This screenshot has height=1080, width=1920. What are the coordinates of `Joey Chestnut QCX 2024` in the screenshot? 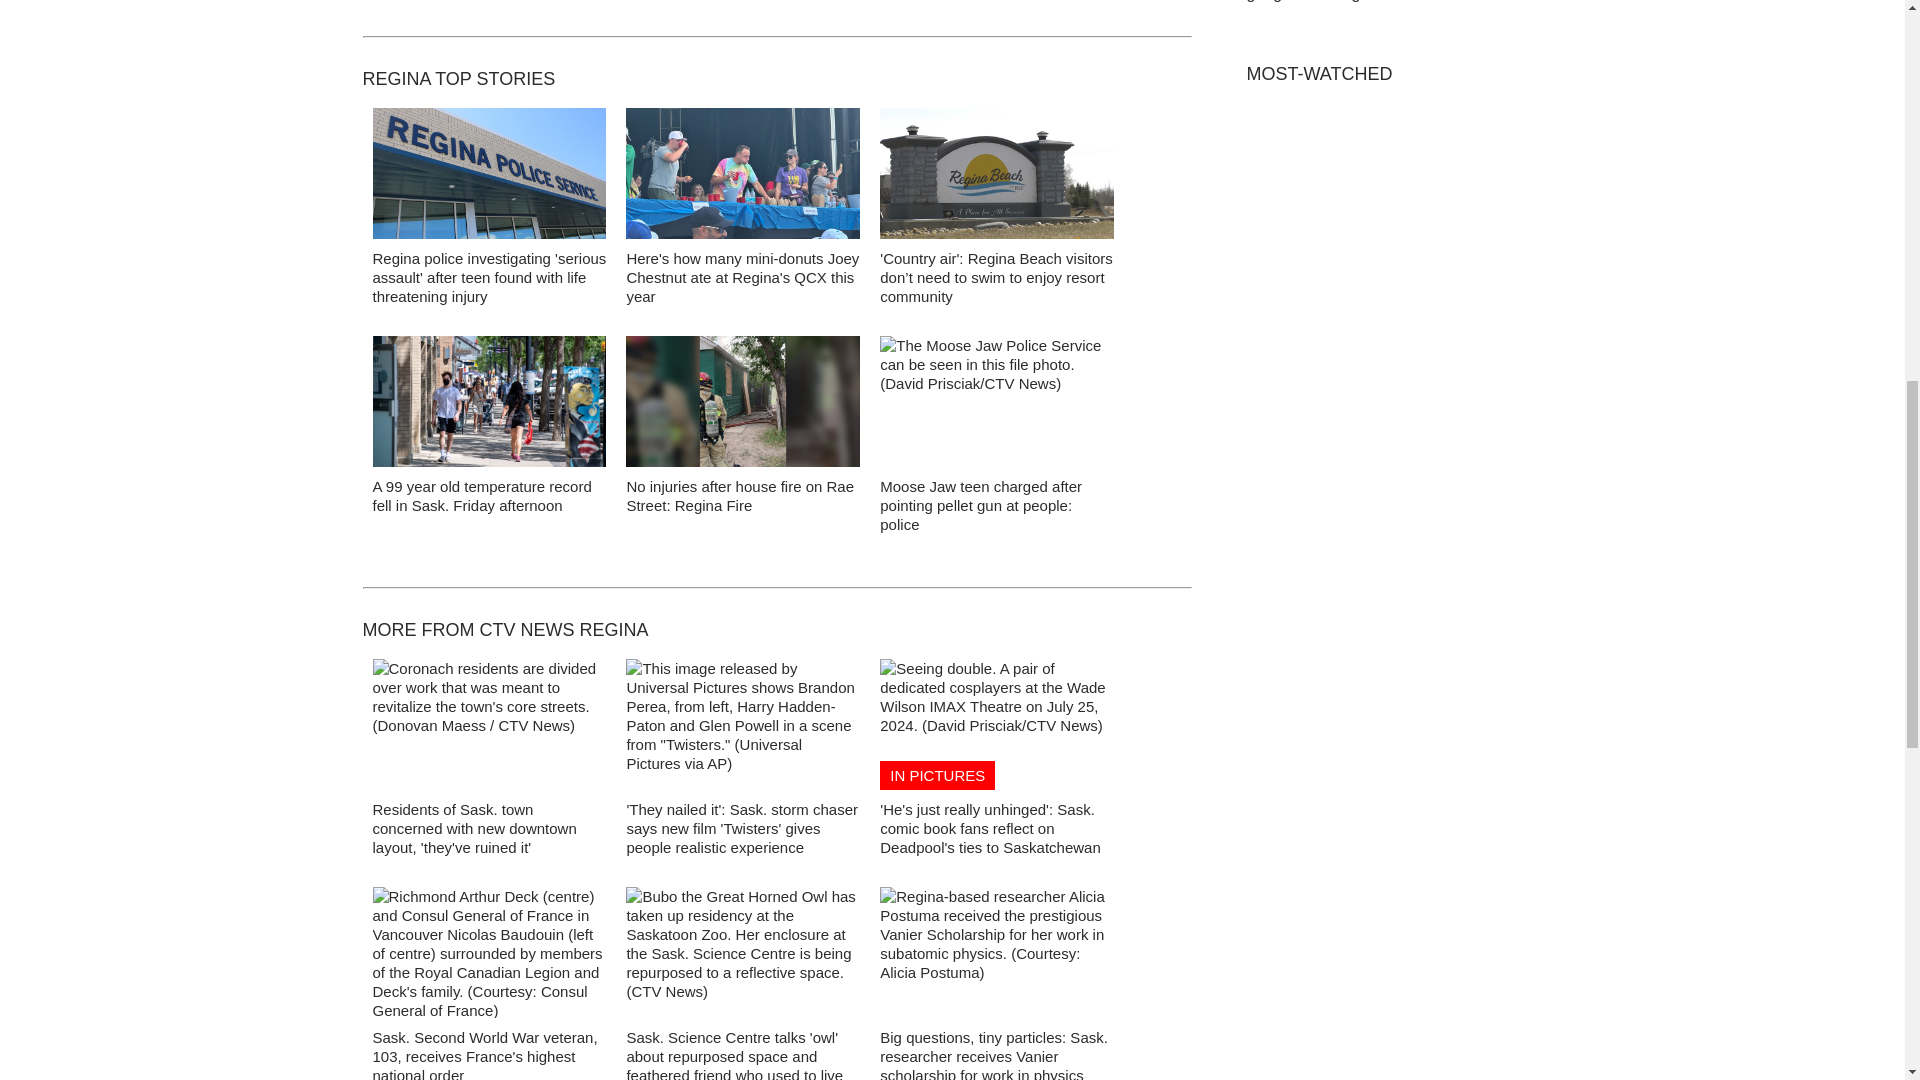 It's located at (742, 173).